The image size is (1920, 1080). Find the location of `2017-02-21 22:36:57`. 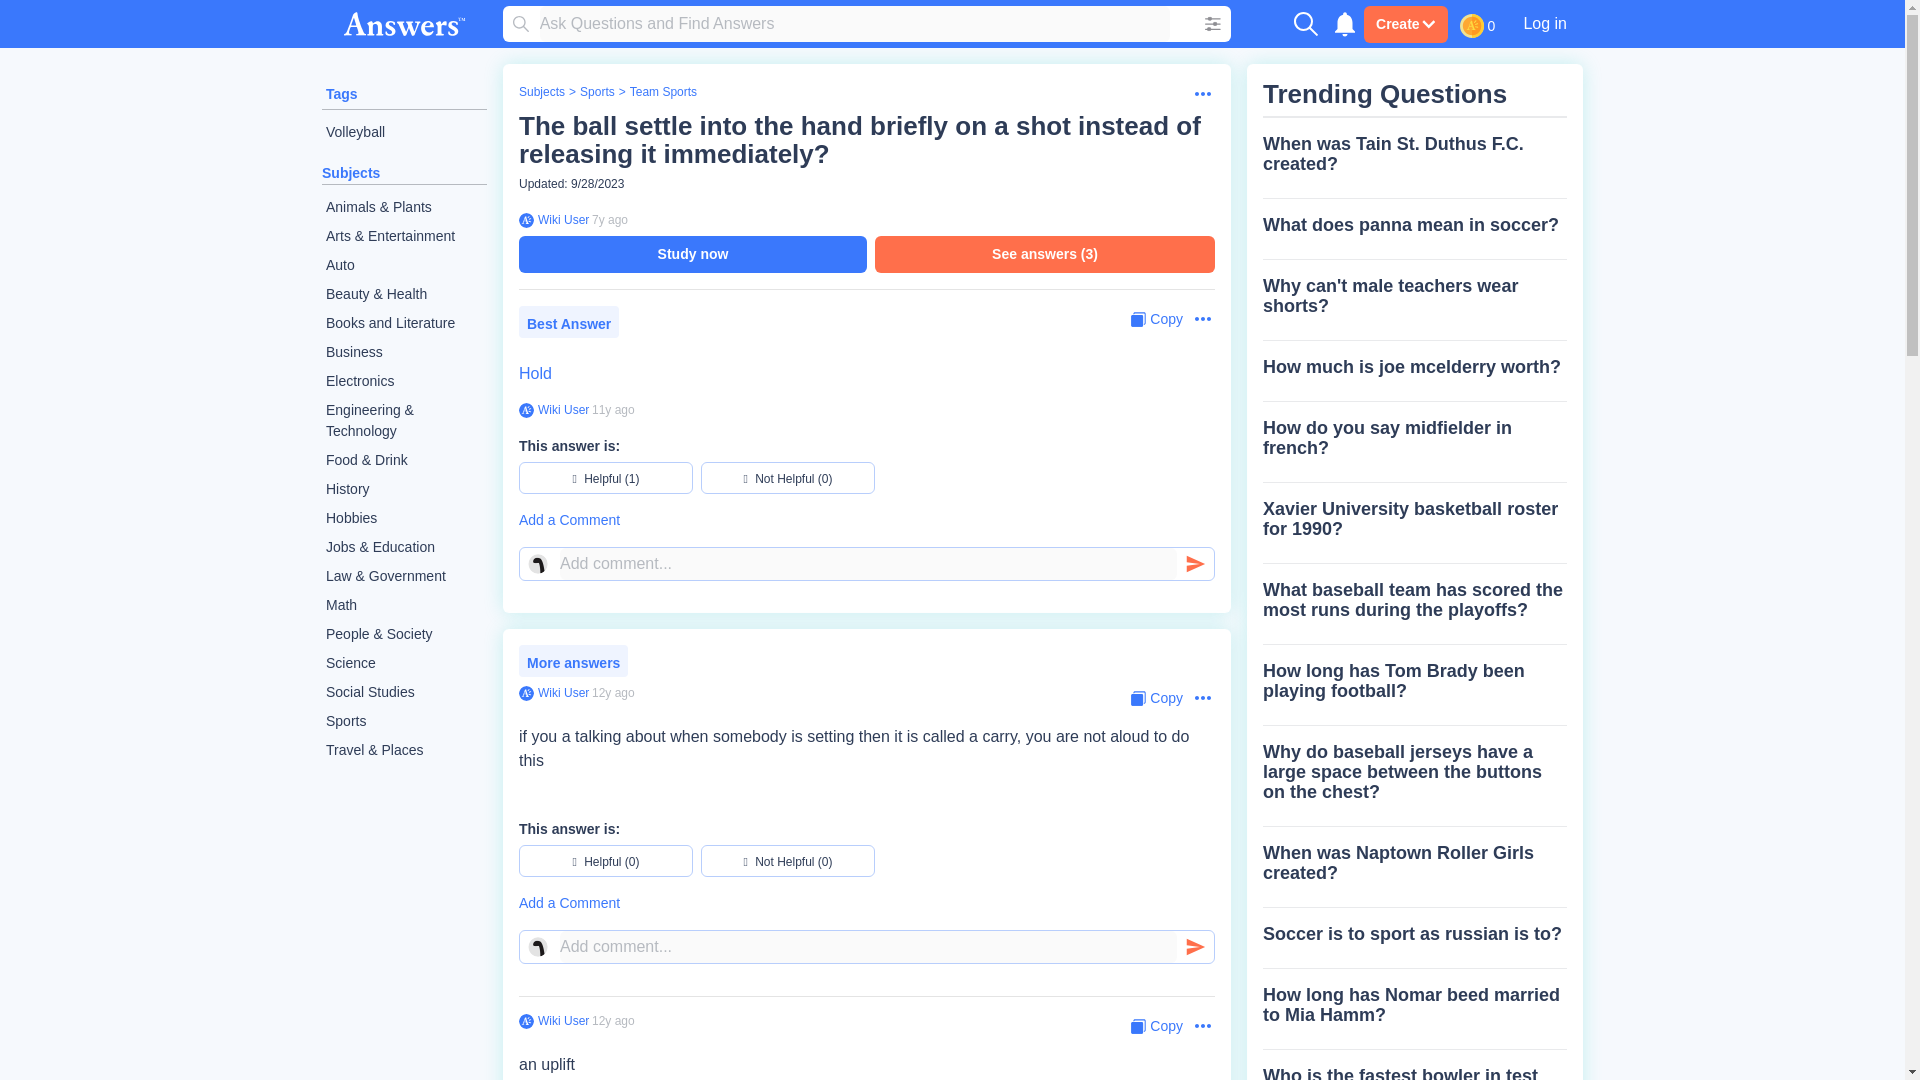

2017-02-21 22:36:57 is located at coordinates (609, 219).